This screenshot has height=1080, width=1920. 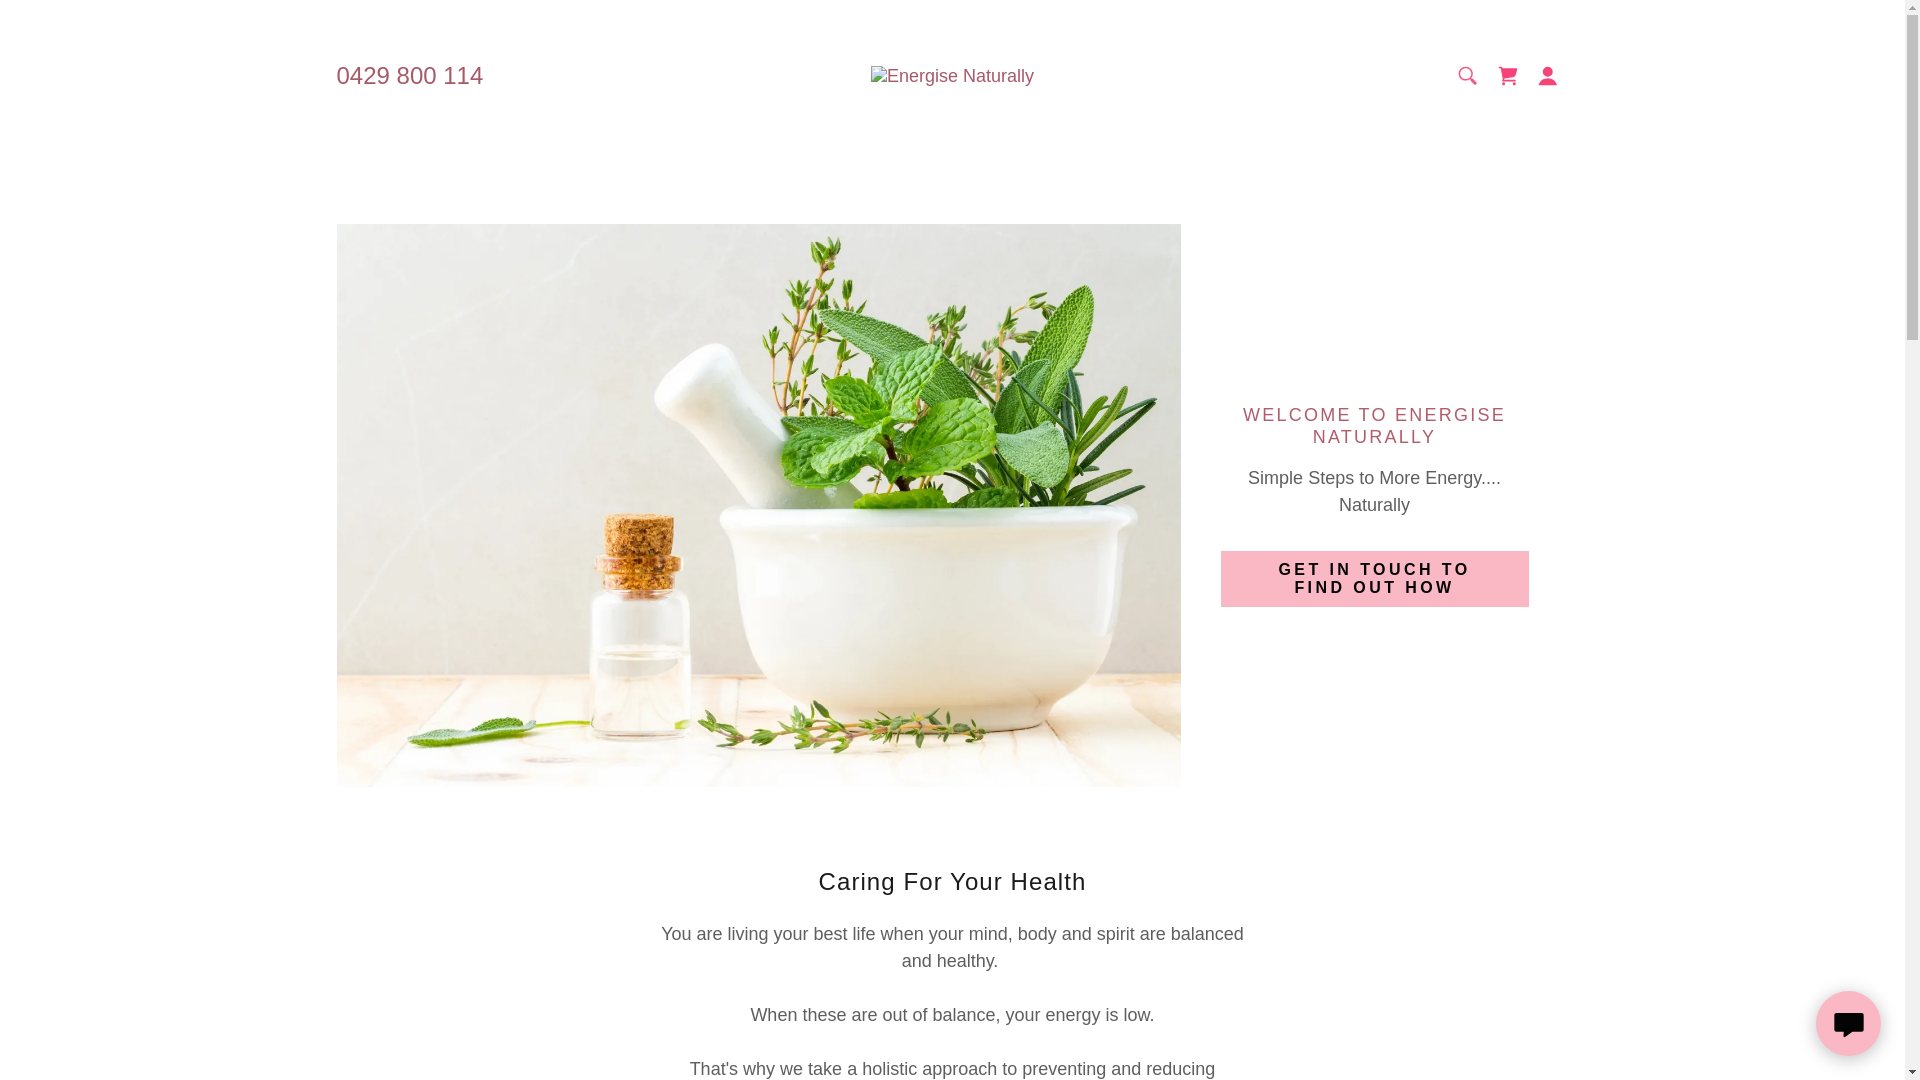 What do you see at coordinates (1374, 579) in the screenshot?
I see `GET IN TOUCH TO FIND OUT HOW` at bounding box center [1374, 579].